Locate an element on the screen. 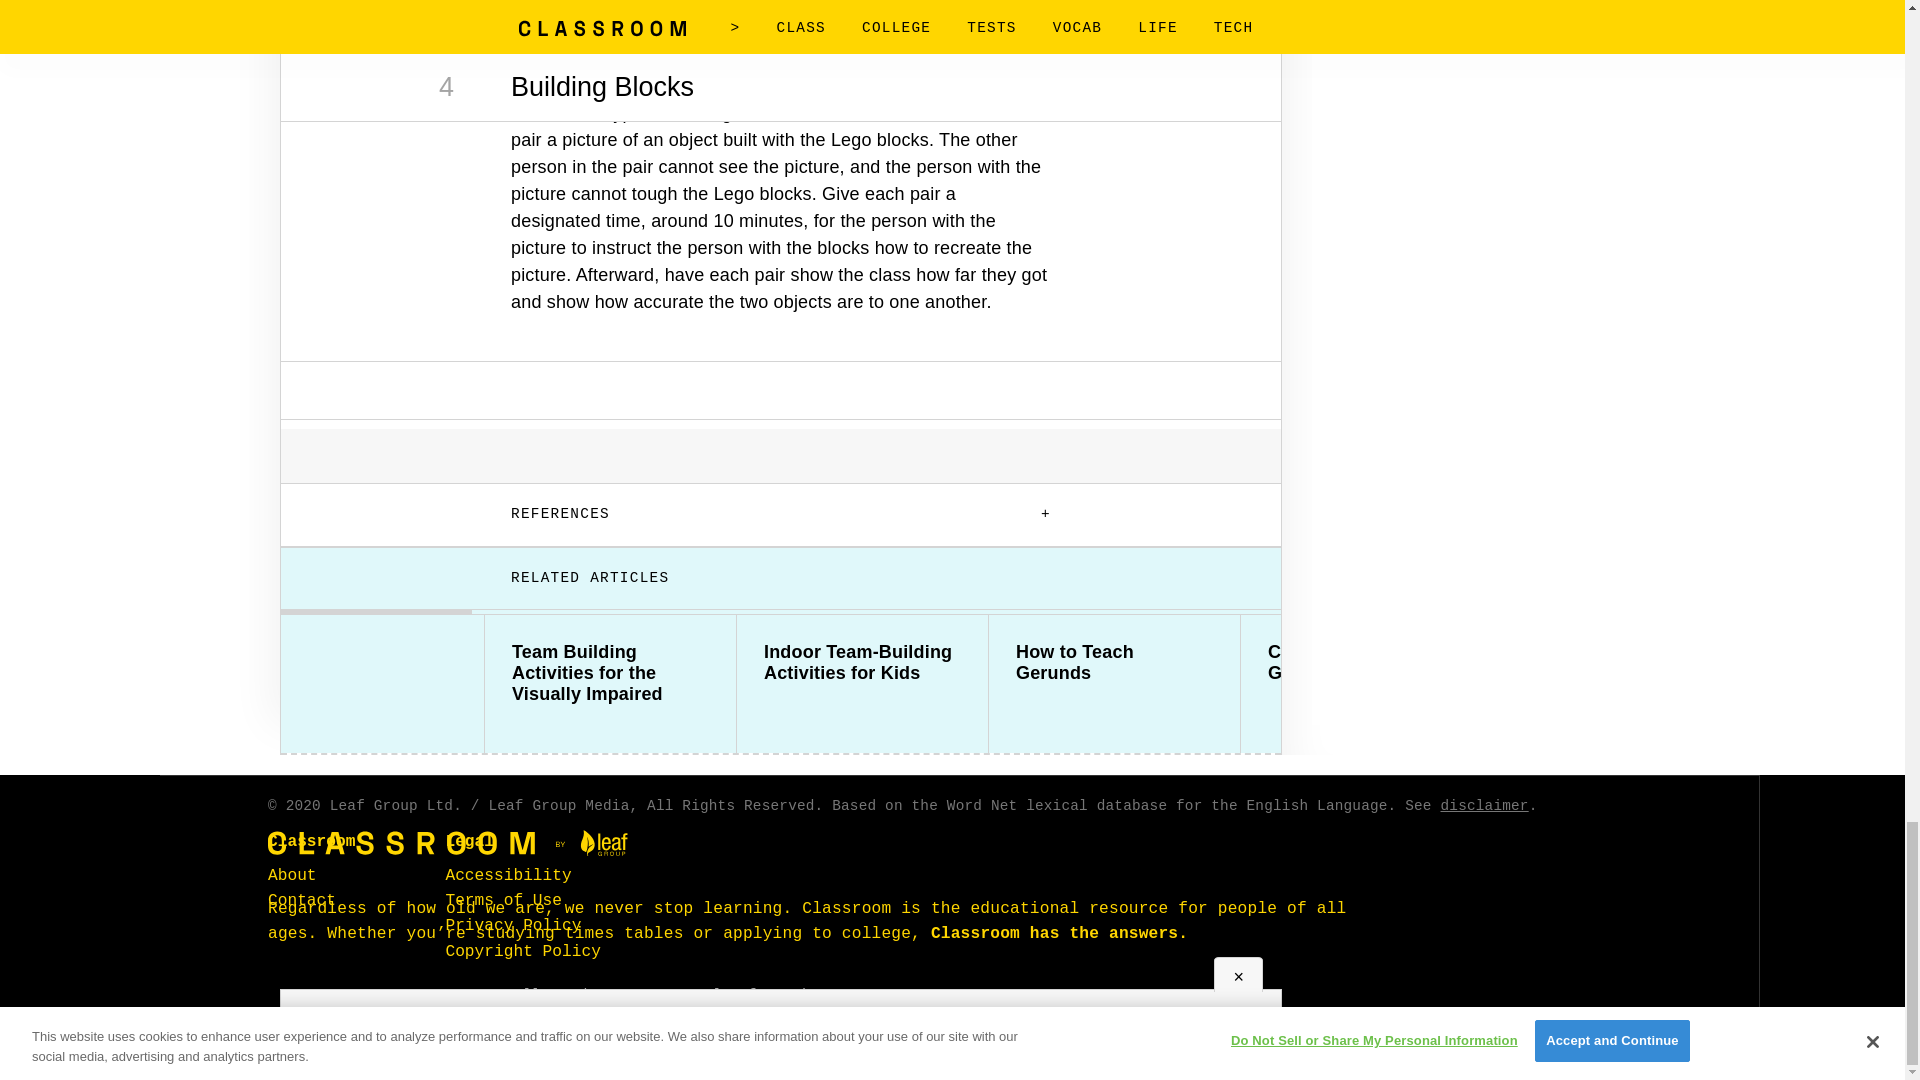  Copyright Policy is located at coordinates (522, 950).